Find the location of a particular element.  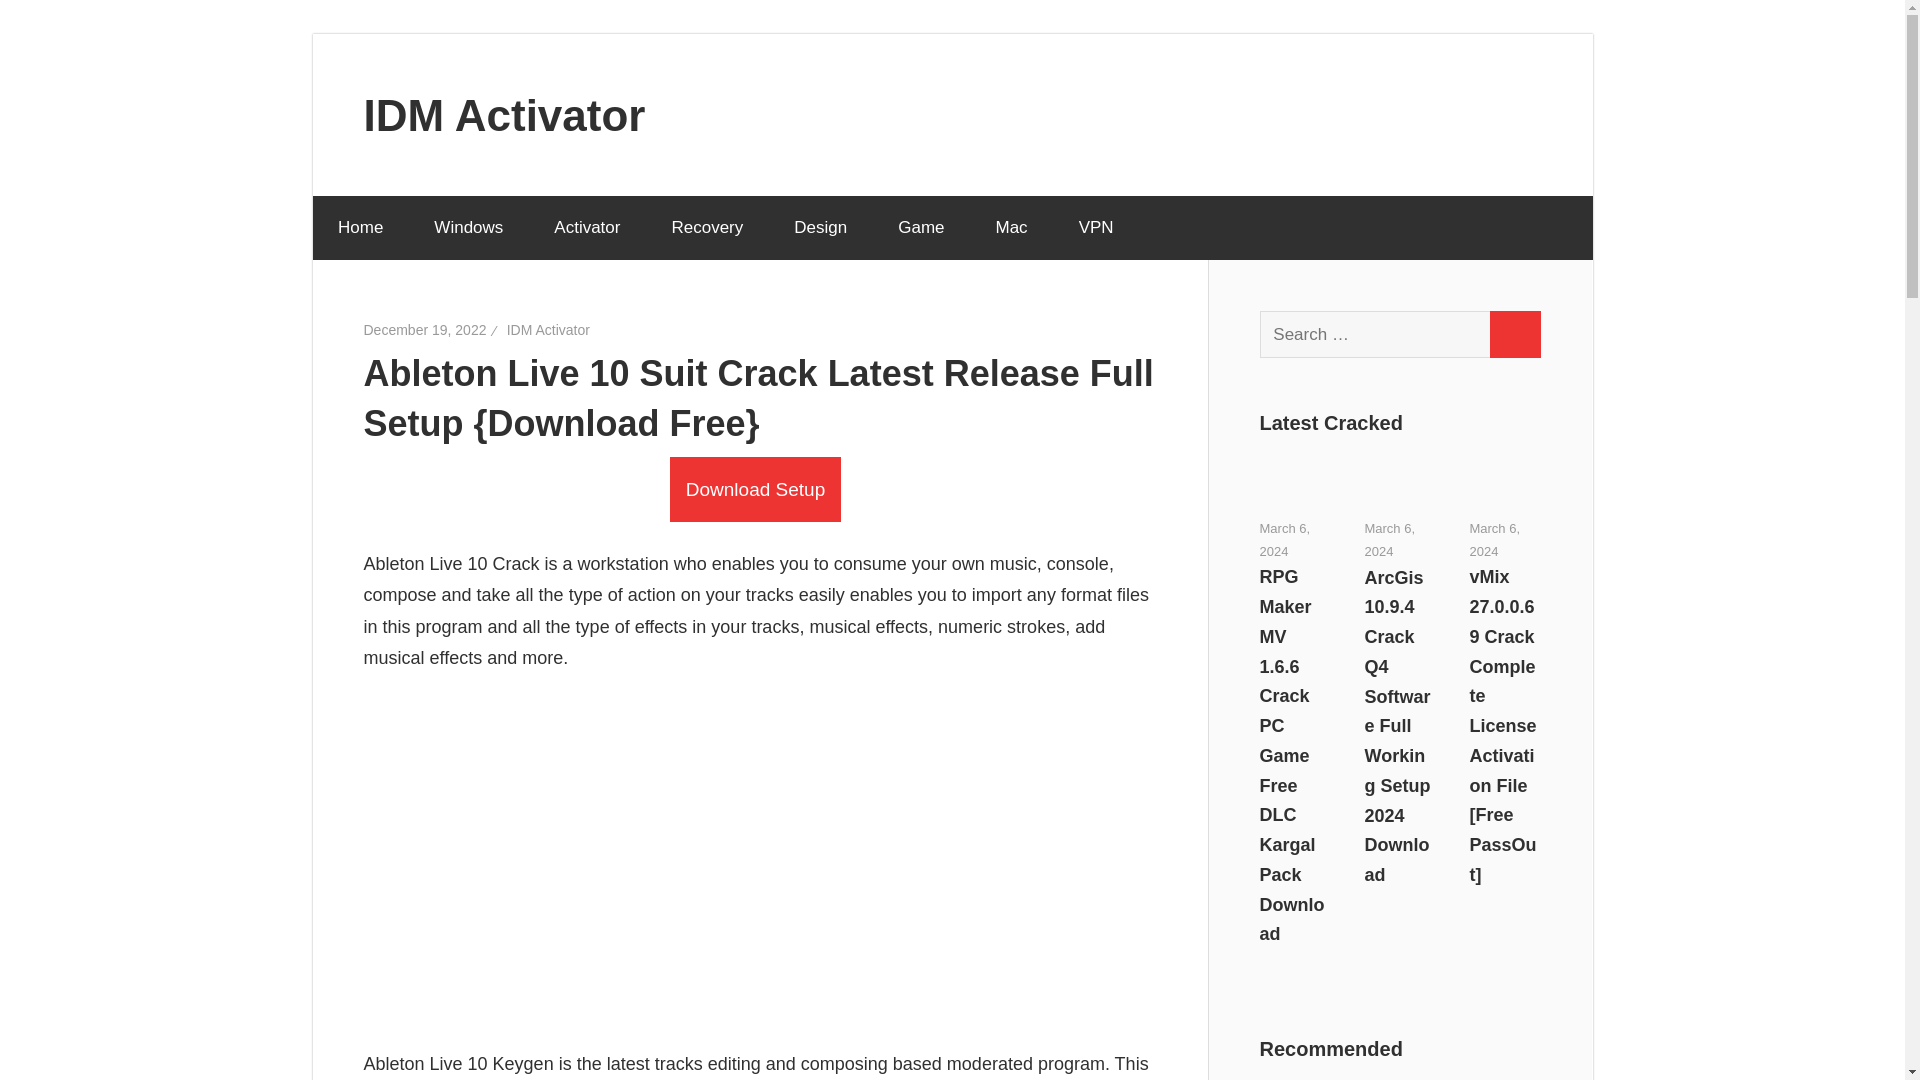

Activator is located at coordinates (587, 228).